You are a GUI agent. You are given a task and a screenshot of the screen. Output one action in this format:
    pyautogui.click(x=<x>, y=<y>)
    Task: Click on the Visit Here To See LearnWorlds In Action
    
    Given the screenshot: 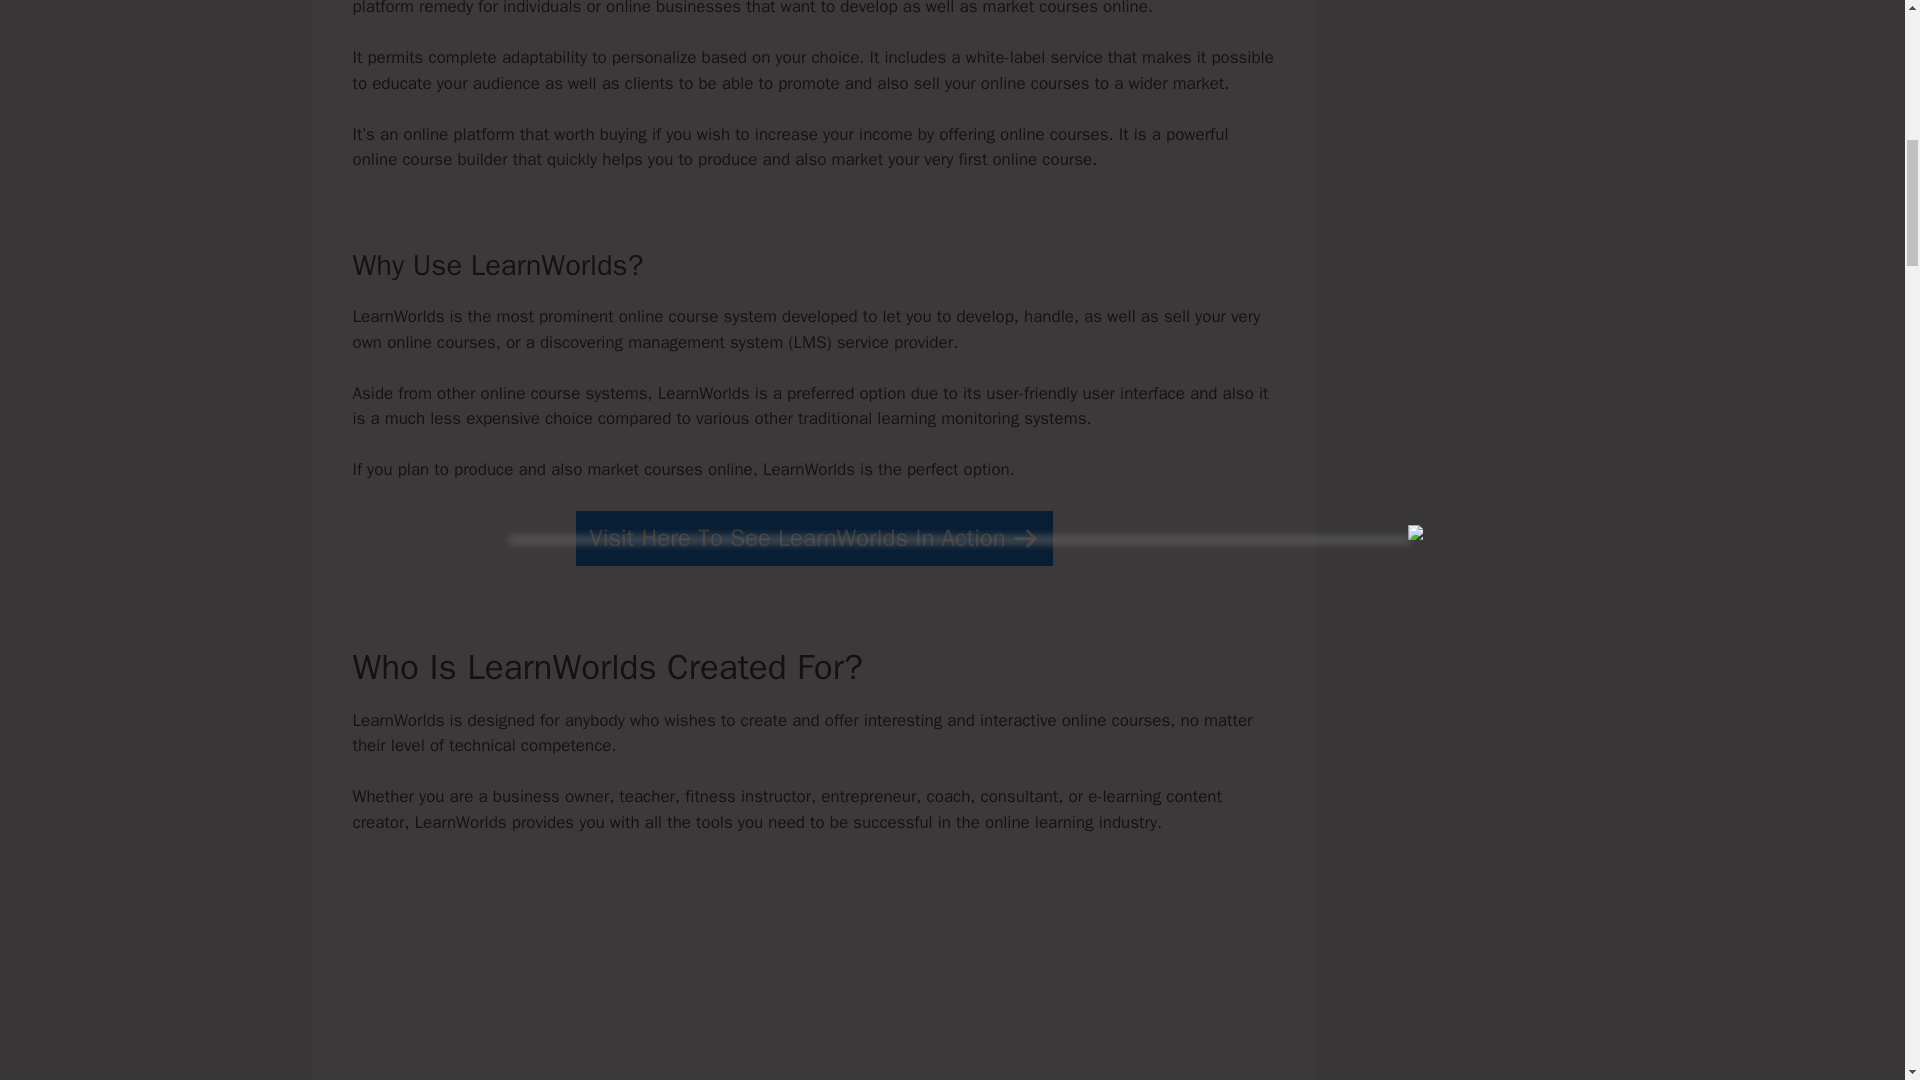 What is the action you would take?
    pyautogui.click(x=814, y=538)
    